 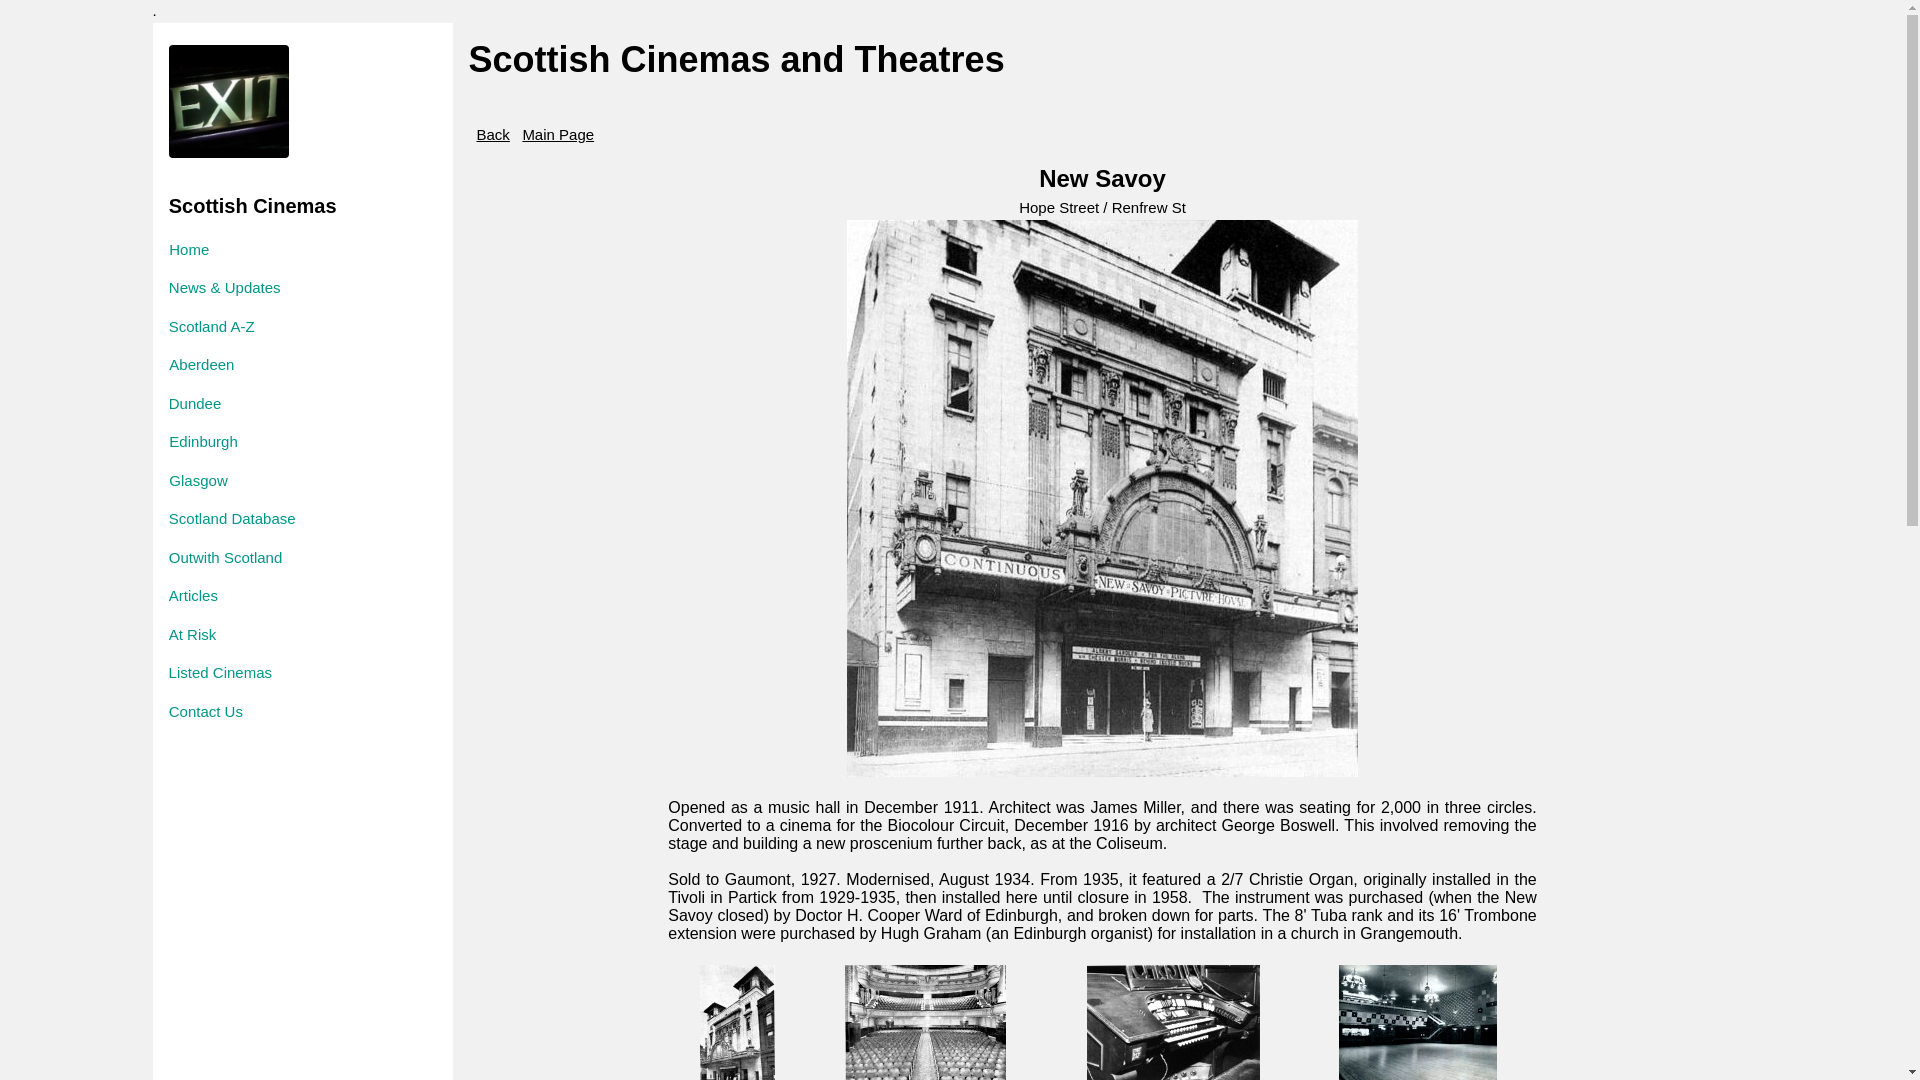 I want to click on Aberdeen, so click(x=86, y=364).